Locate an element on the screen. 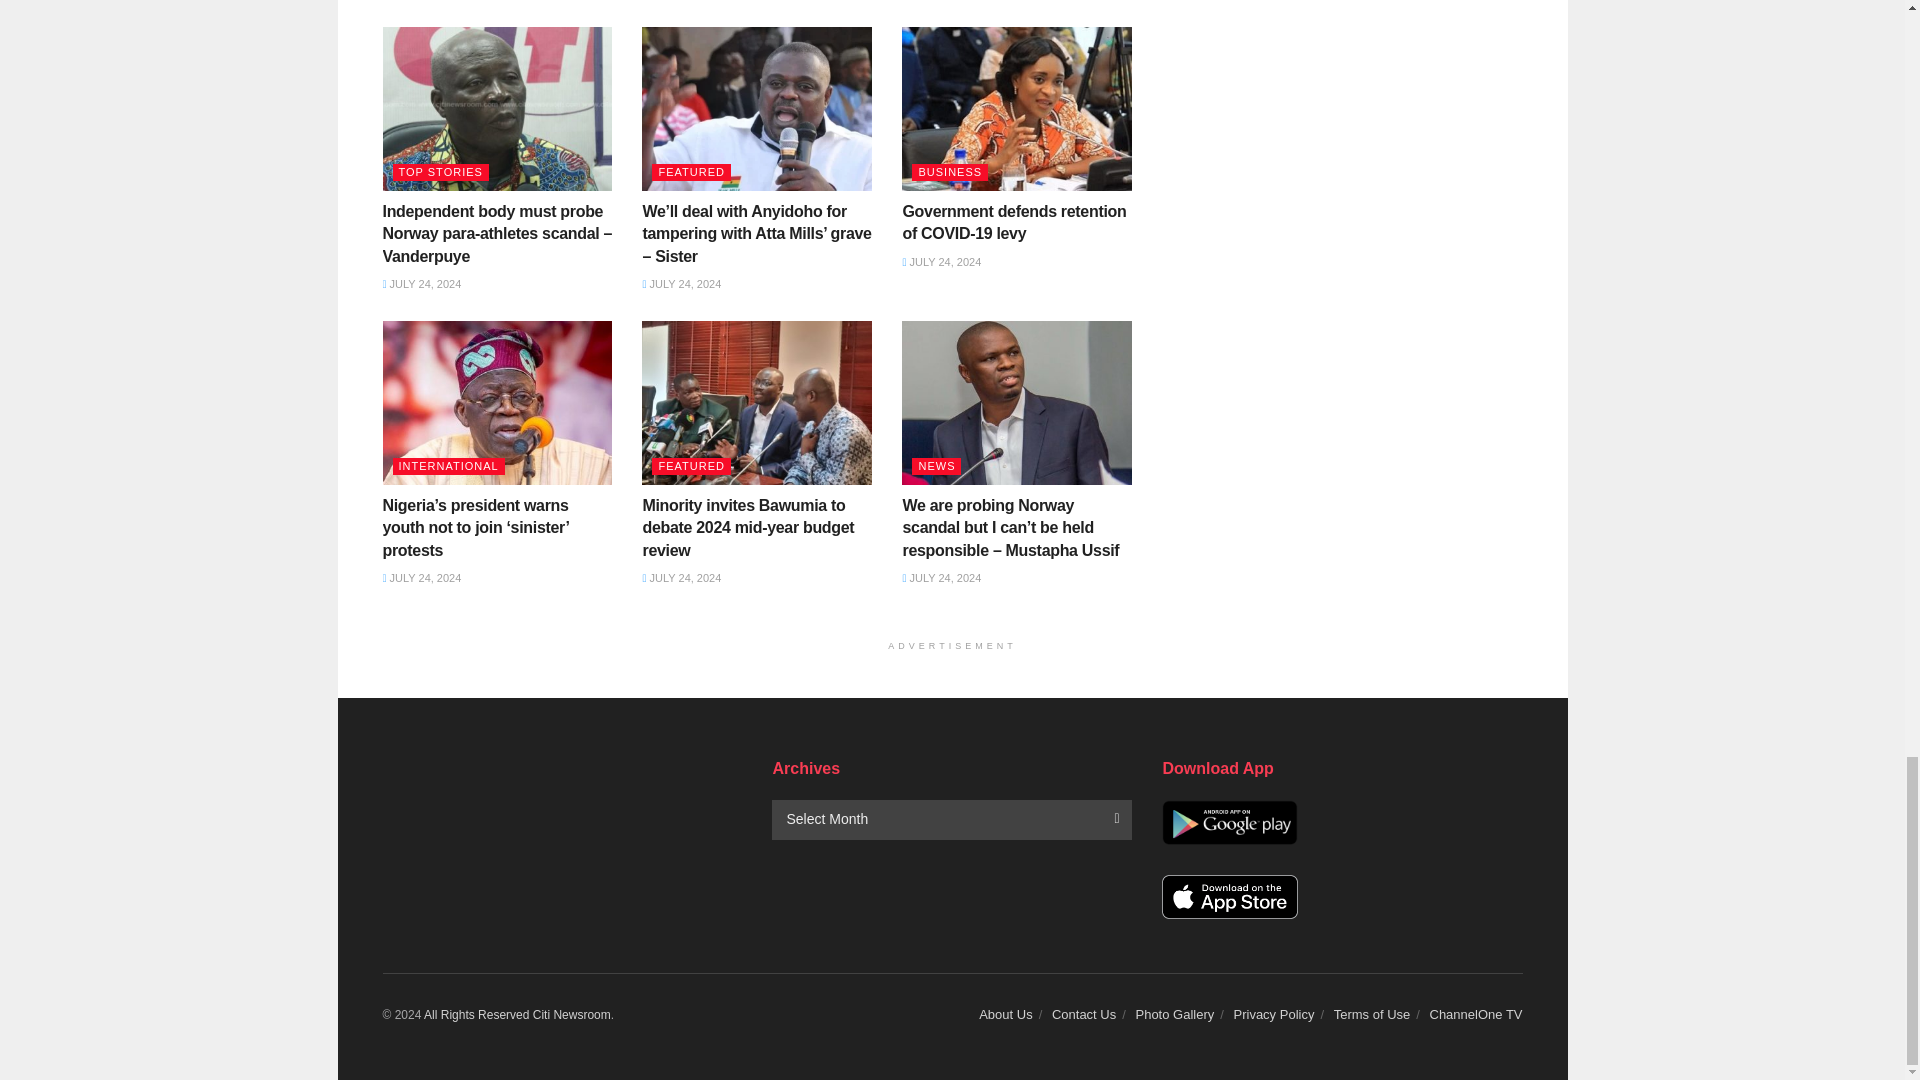 The height and width of the screenshot is (1080, 1920). Citi Newsroom is located at coordinates (476, 1014).